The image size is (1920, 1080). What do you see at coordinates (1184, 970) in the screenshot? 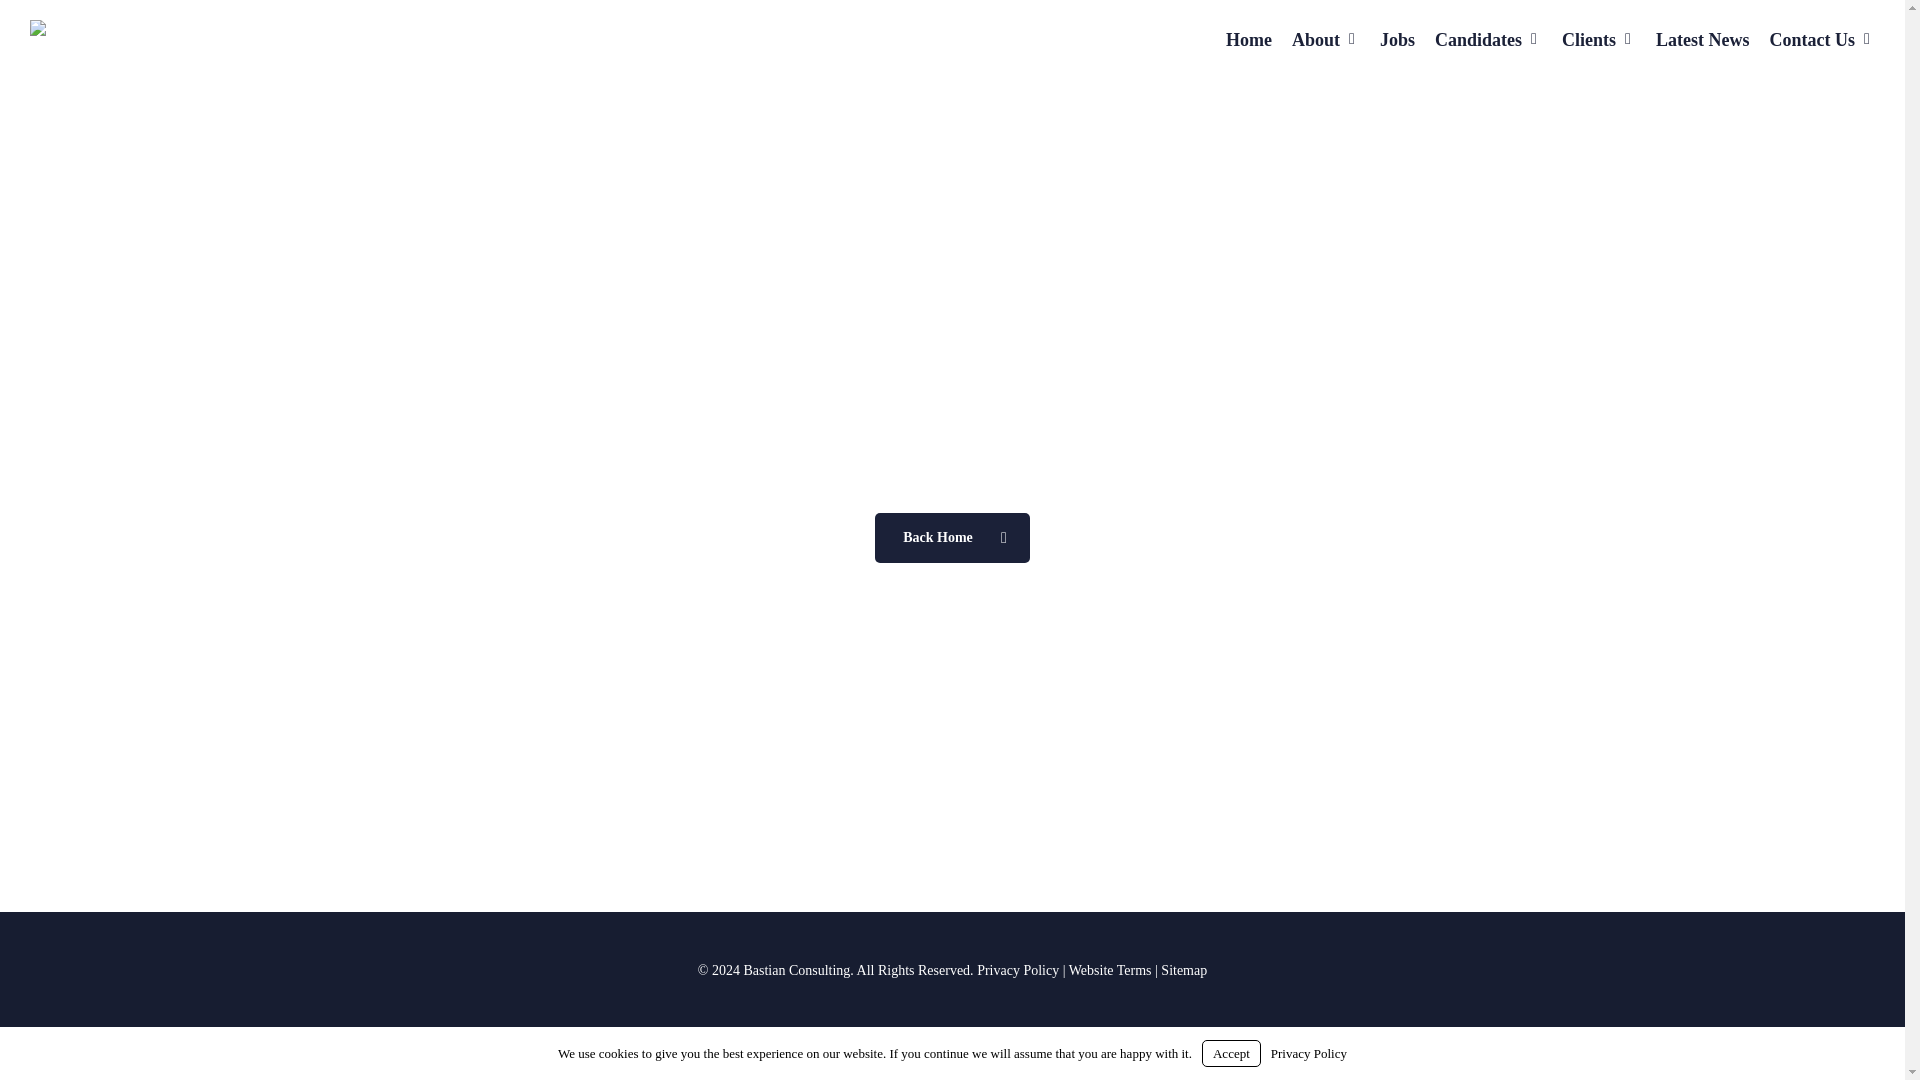
I see `Sitemap` at bounding box center [1184, 970].